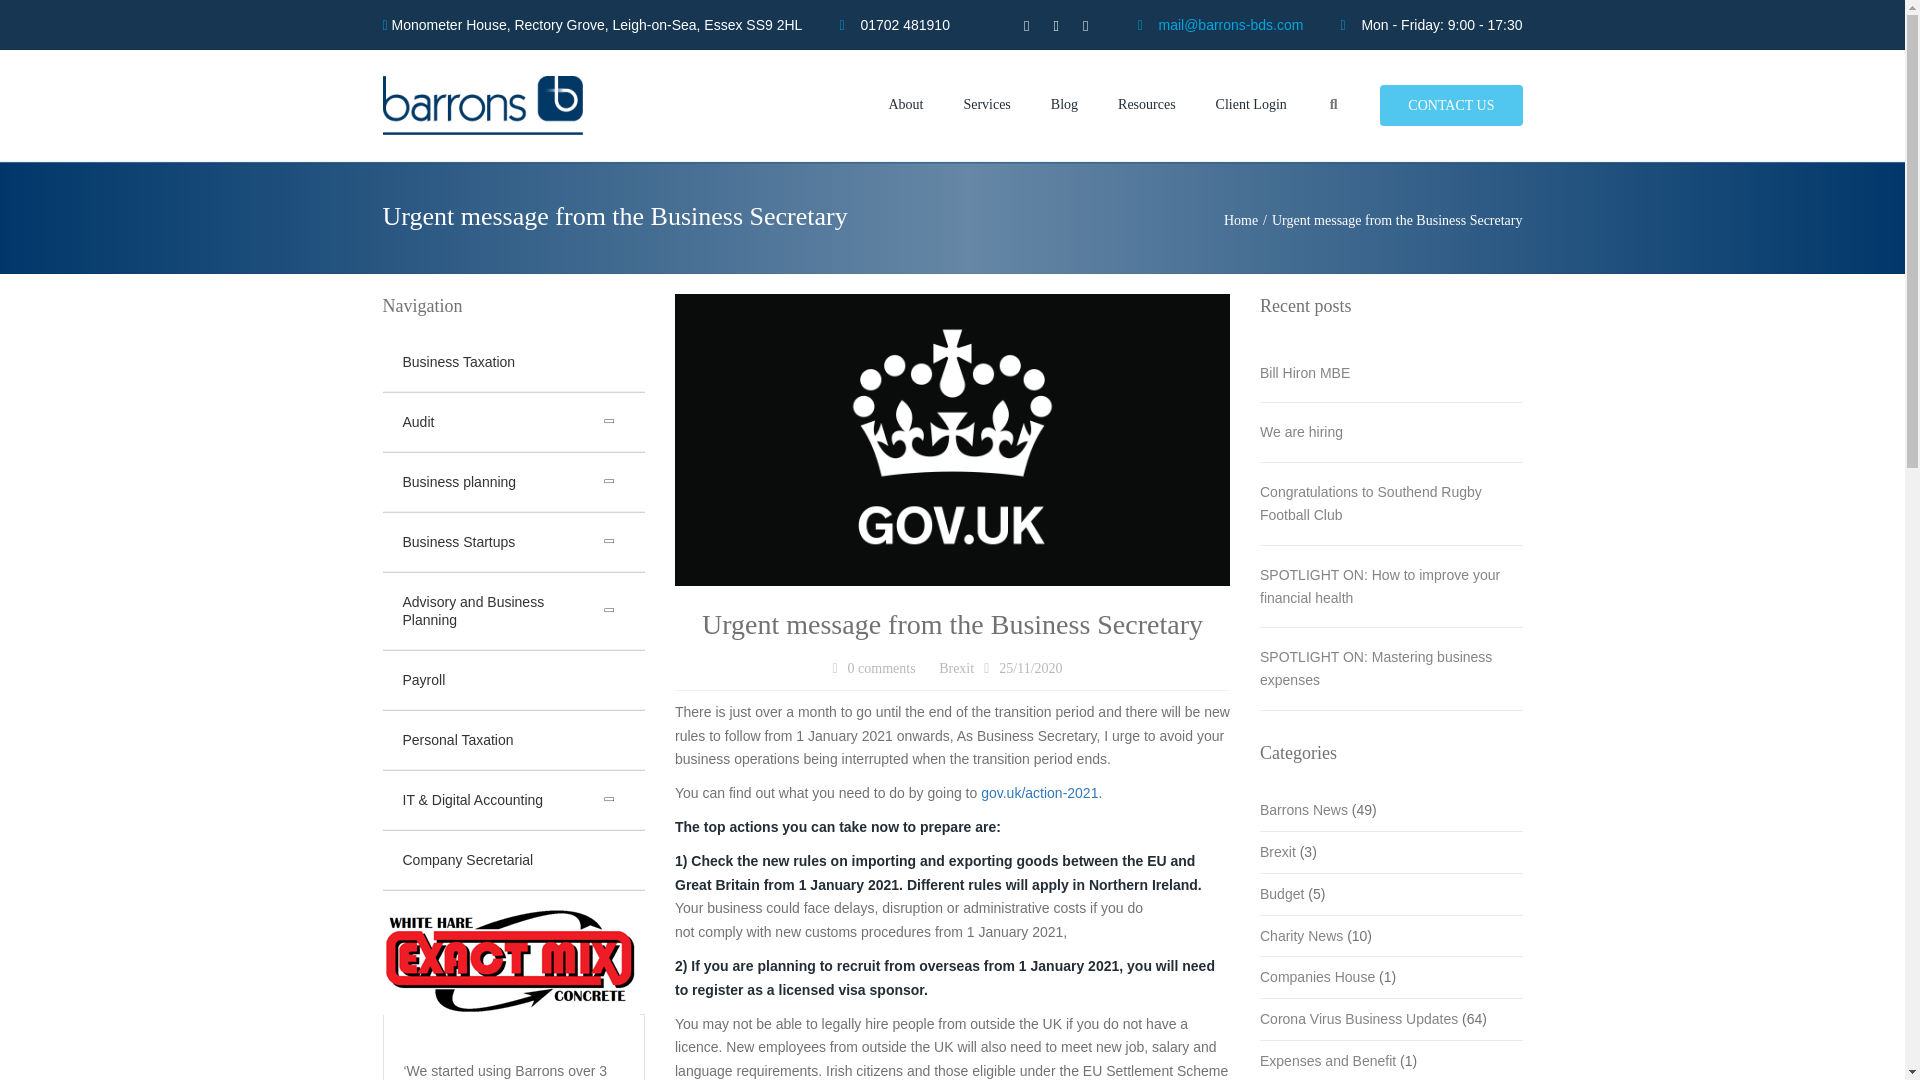  What do you see at coordinates (1064, 106) in the screenshot?
I see `Blog` at bounding box center [1064, 106].